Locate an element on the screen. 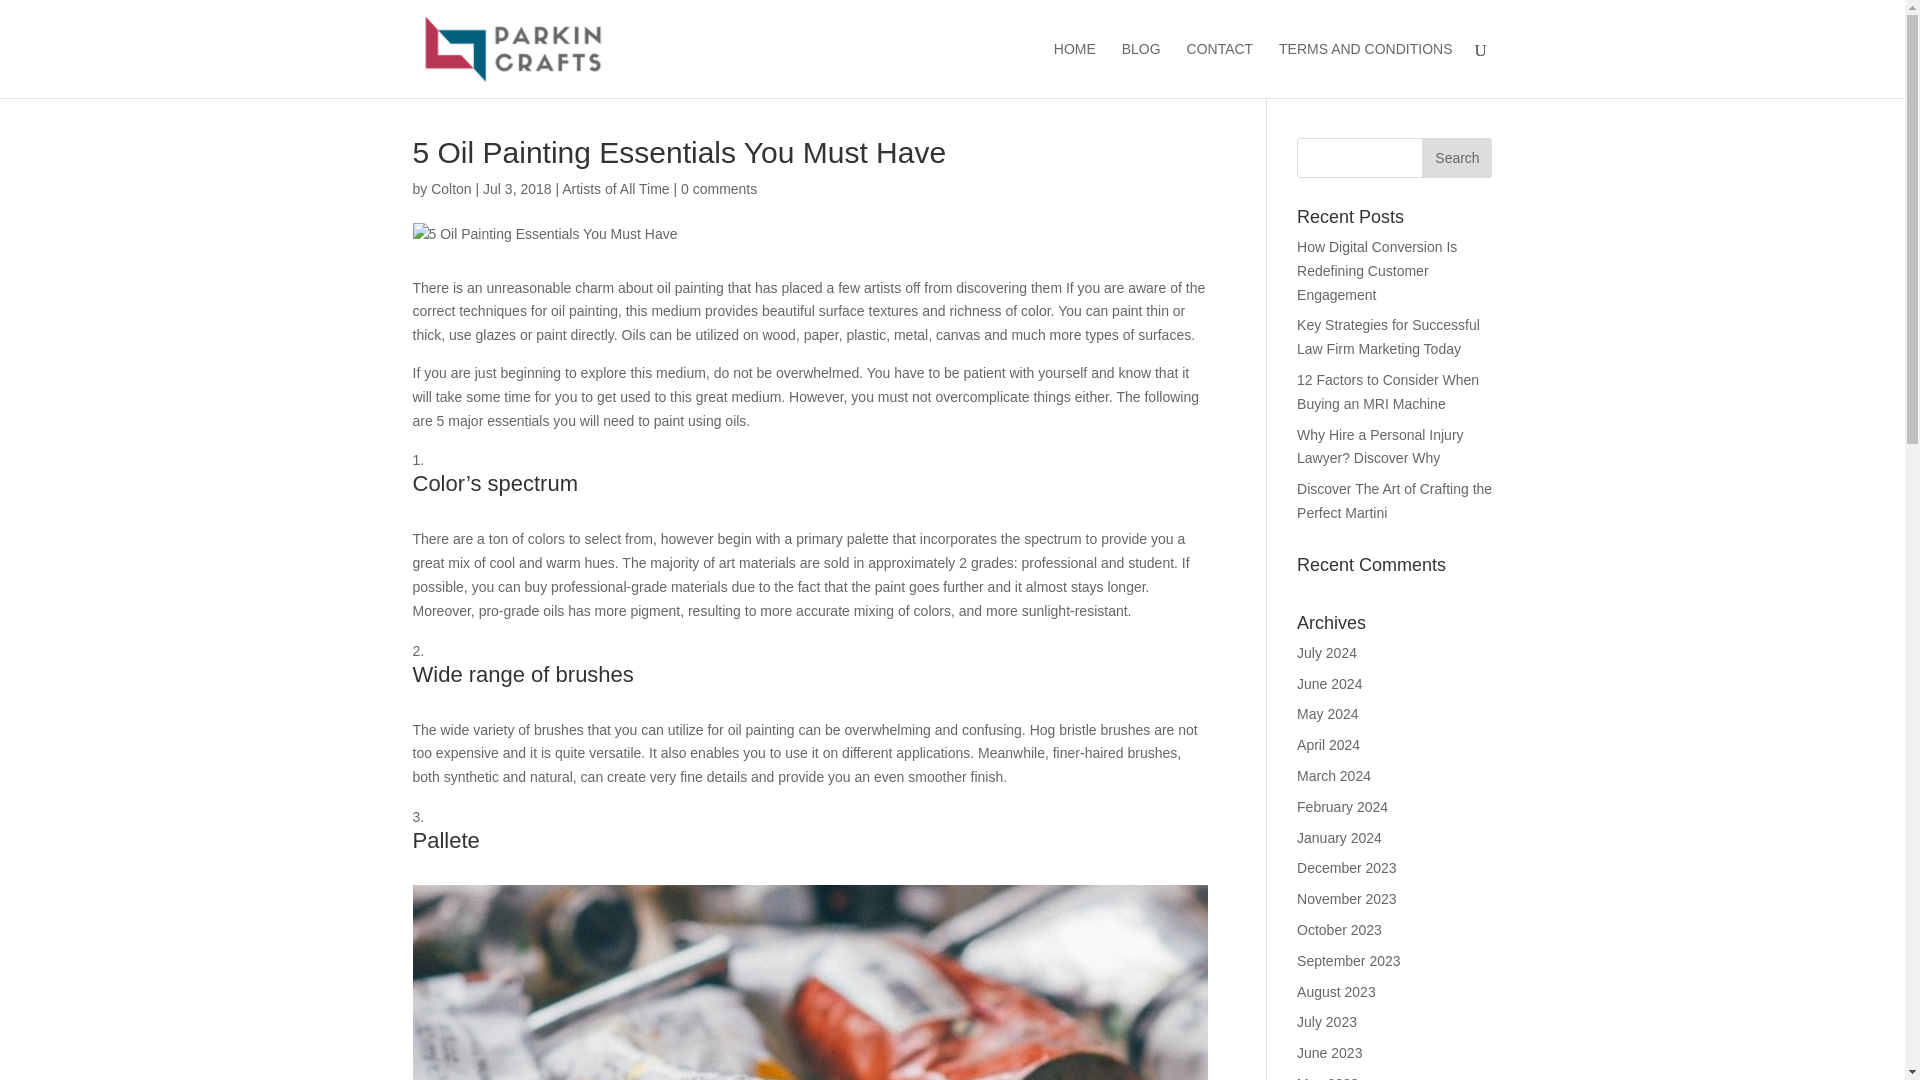 The width and height of the screenshot is (1920, 1080). July 2023 is located at coordinates (1327, 1022).